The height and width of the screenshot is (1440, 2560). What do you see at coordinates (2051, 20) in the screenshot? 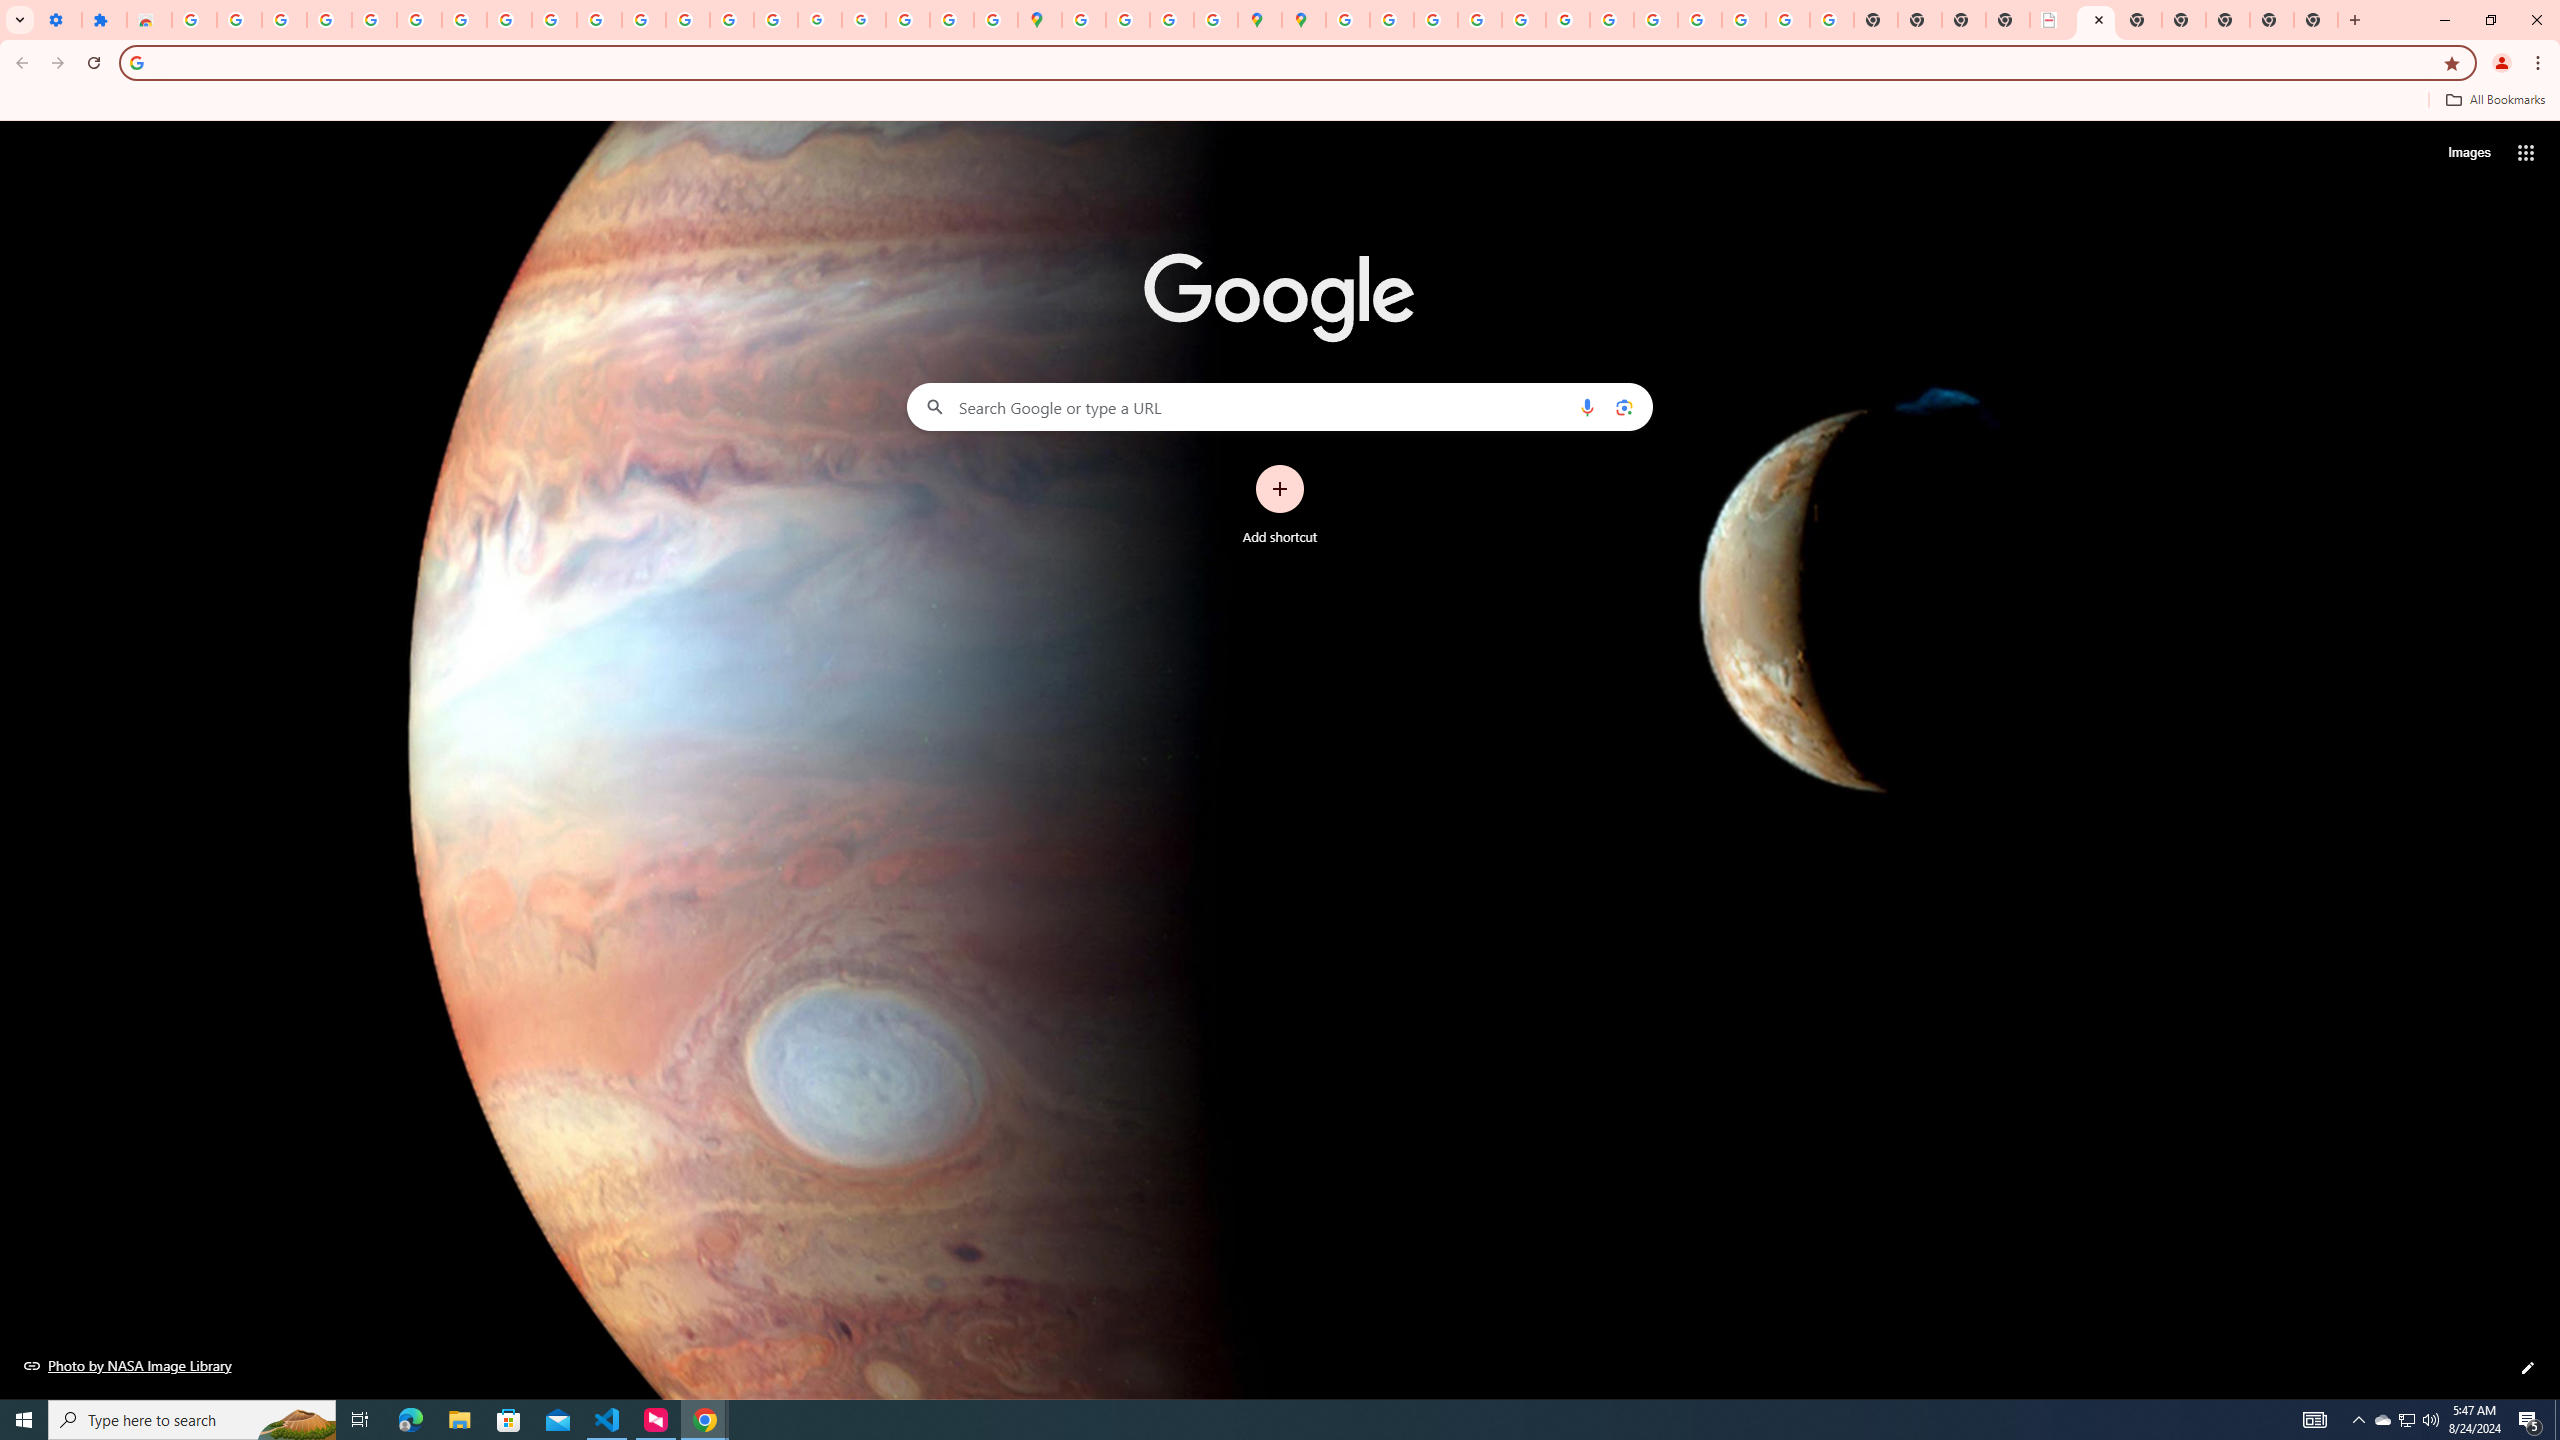
I see `LAAD Defence & Security 2025 | BAE Systems` at bounding box center [2051, 20].